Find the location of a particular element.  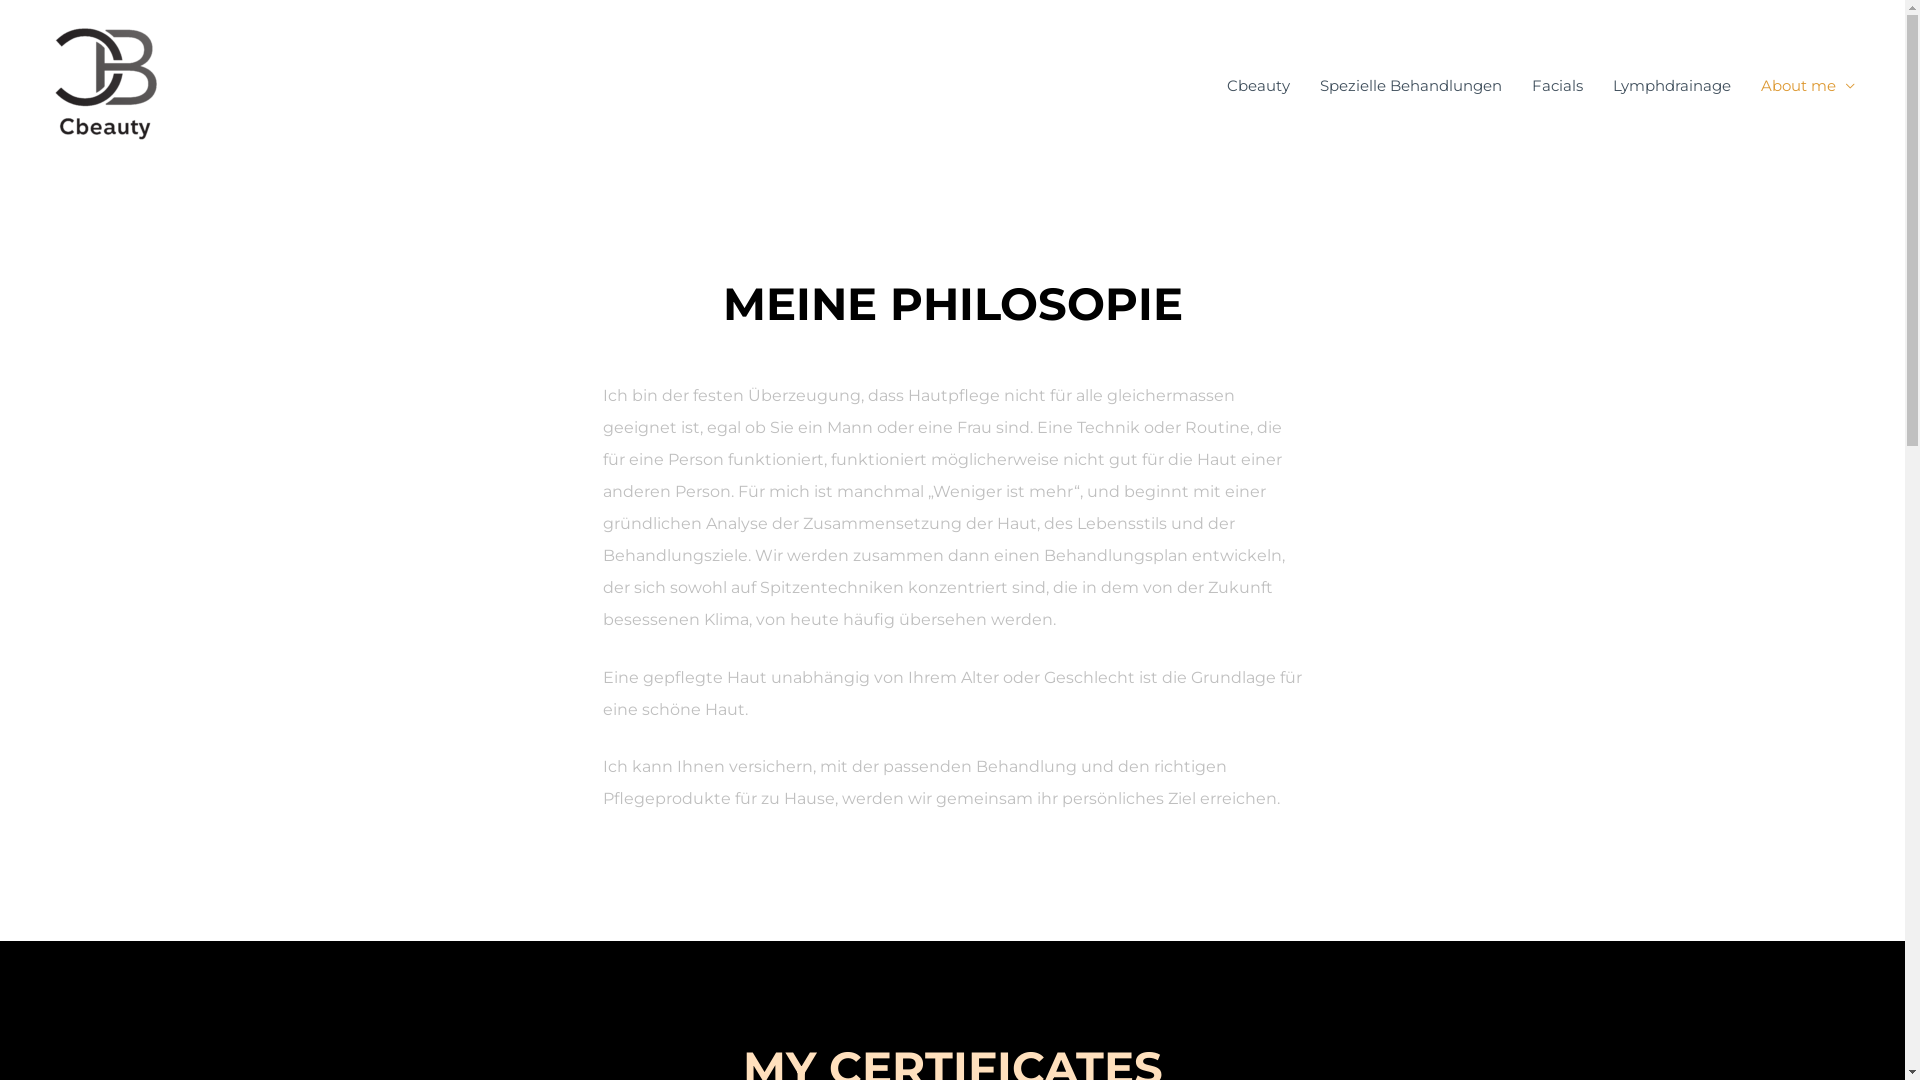

Facials is located at coordinates (1558, 86).